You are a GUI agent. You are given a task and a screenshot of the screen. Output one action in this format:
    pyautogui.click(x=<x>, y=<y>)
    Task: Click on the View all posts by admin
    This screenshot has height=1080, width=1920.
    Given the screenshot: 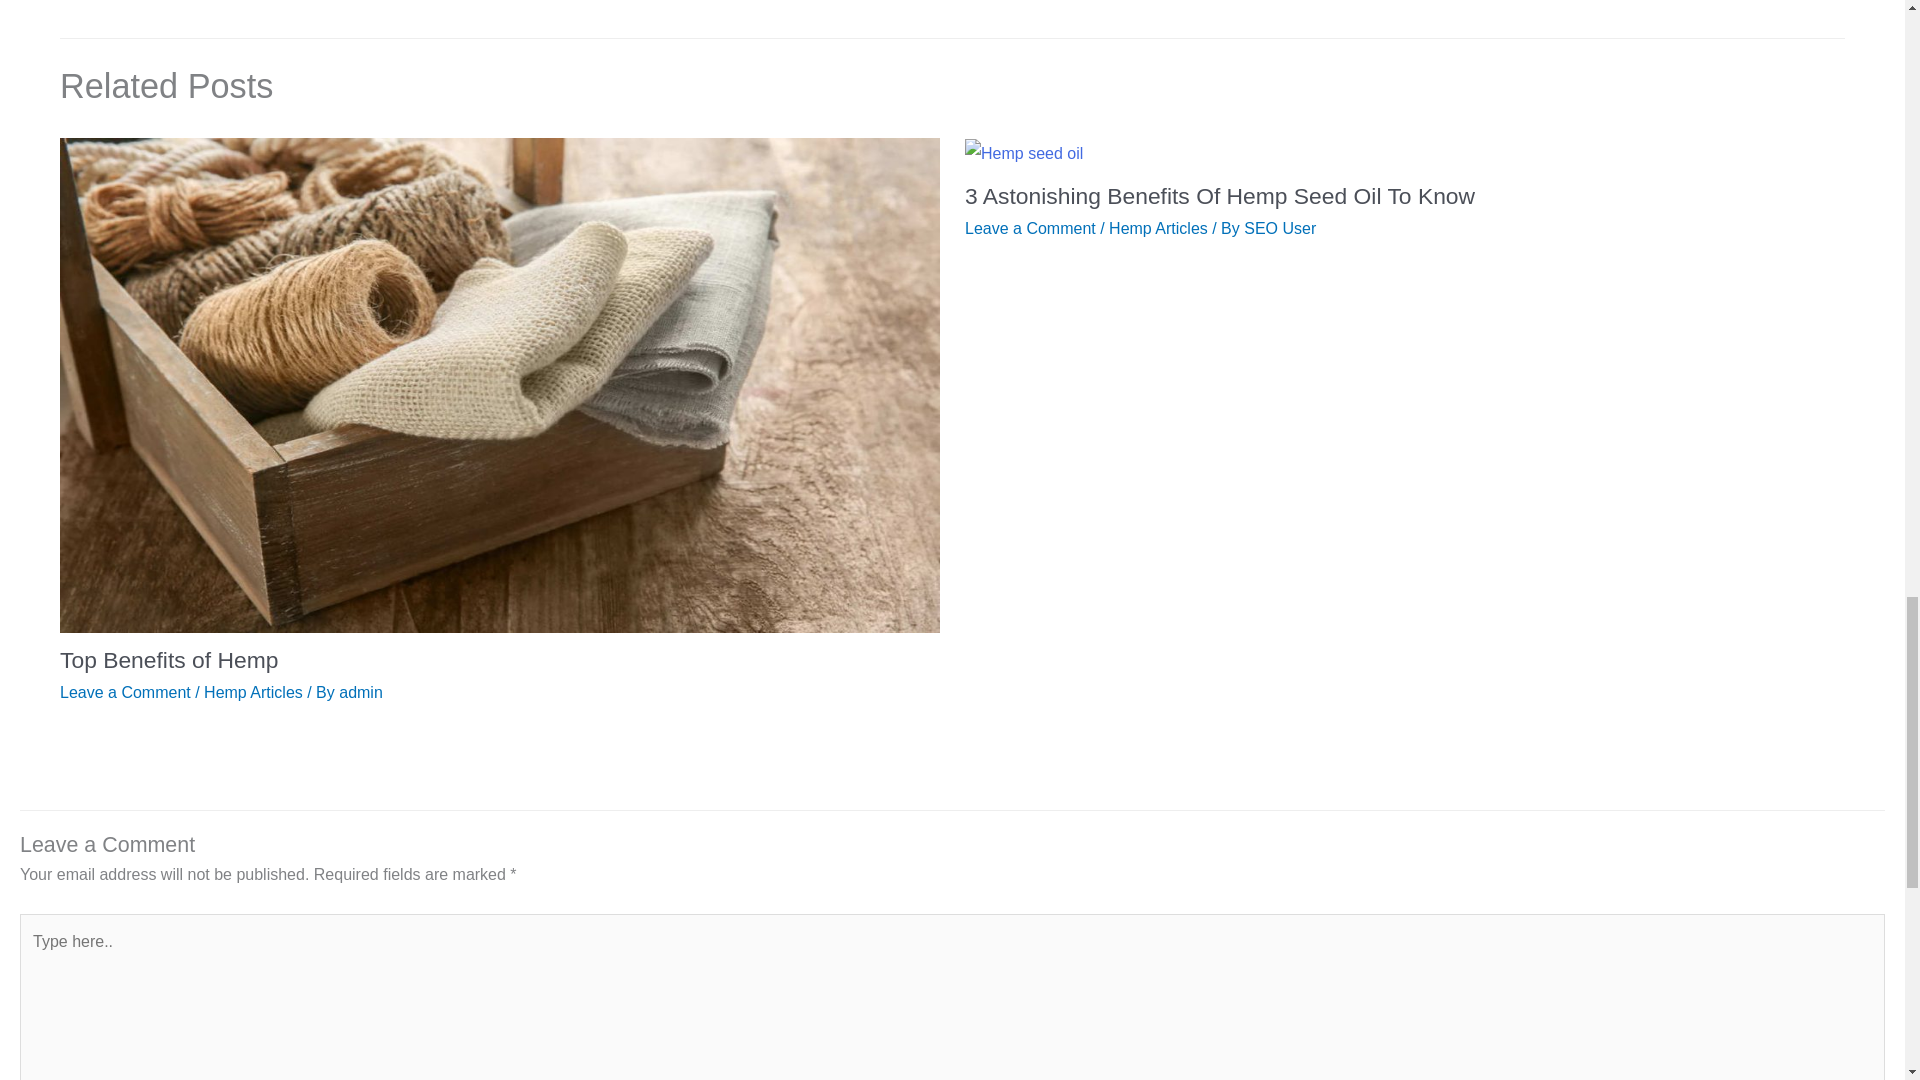 What is the action you would take?
    pyautogui.click(x=360, y=692)
    